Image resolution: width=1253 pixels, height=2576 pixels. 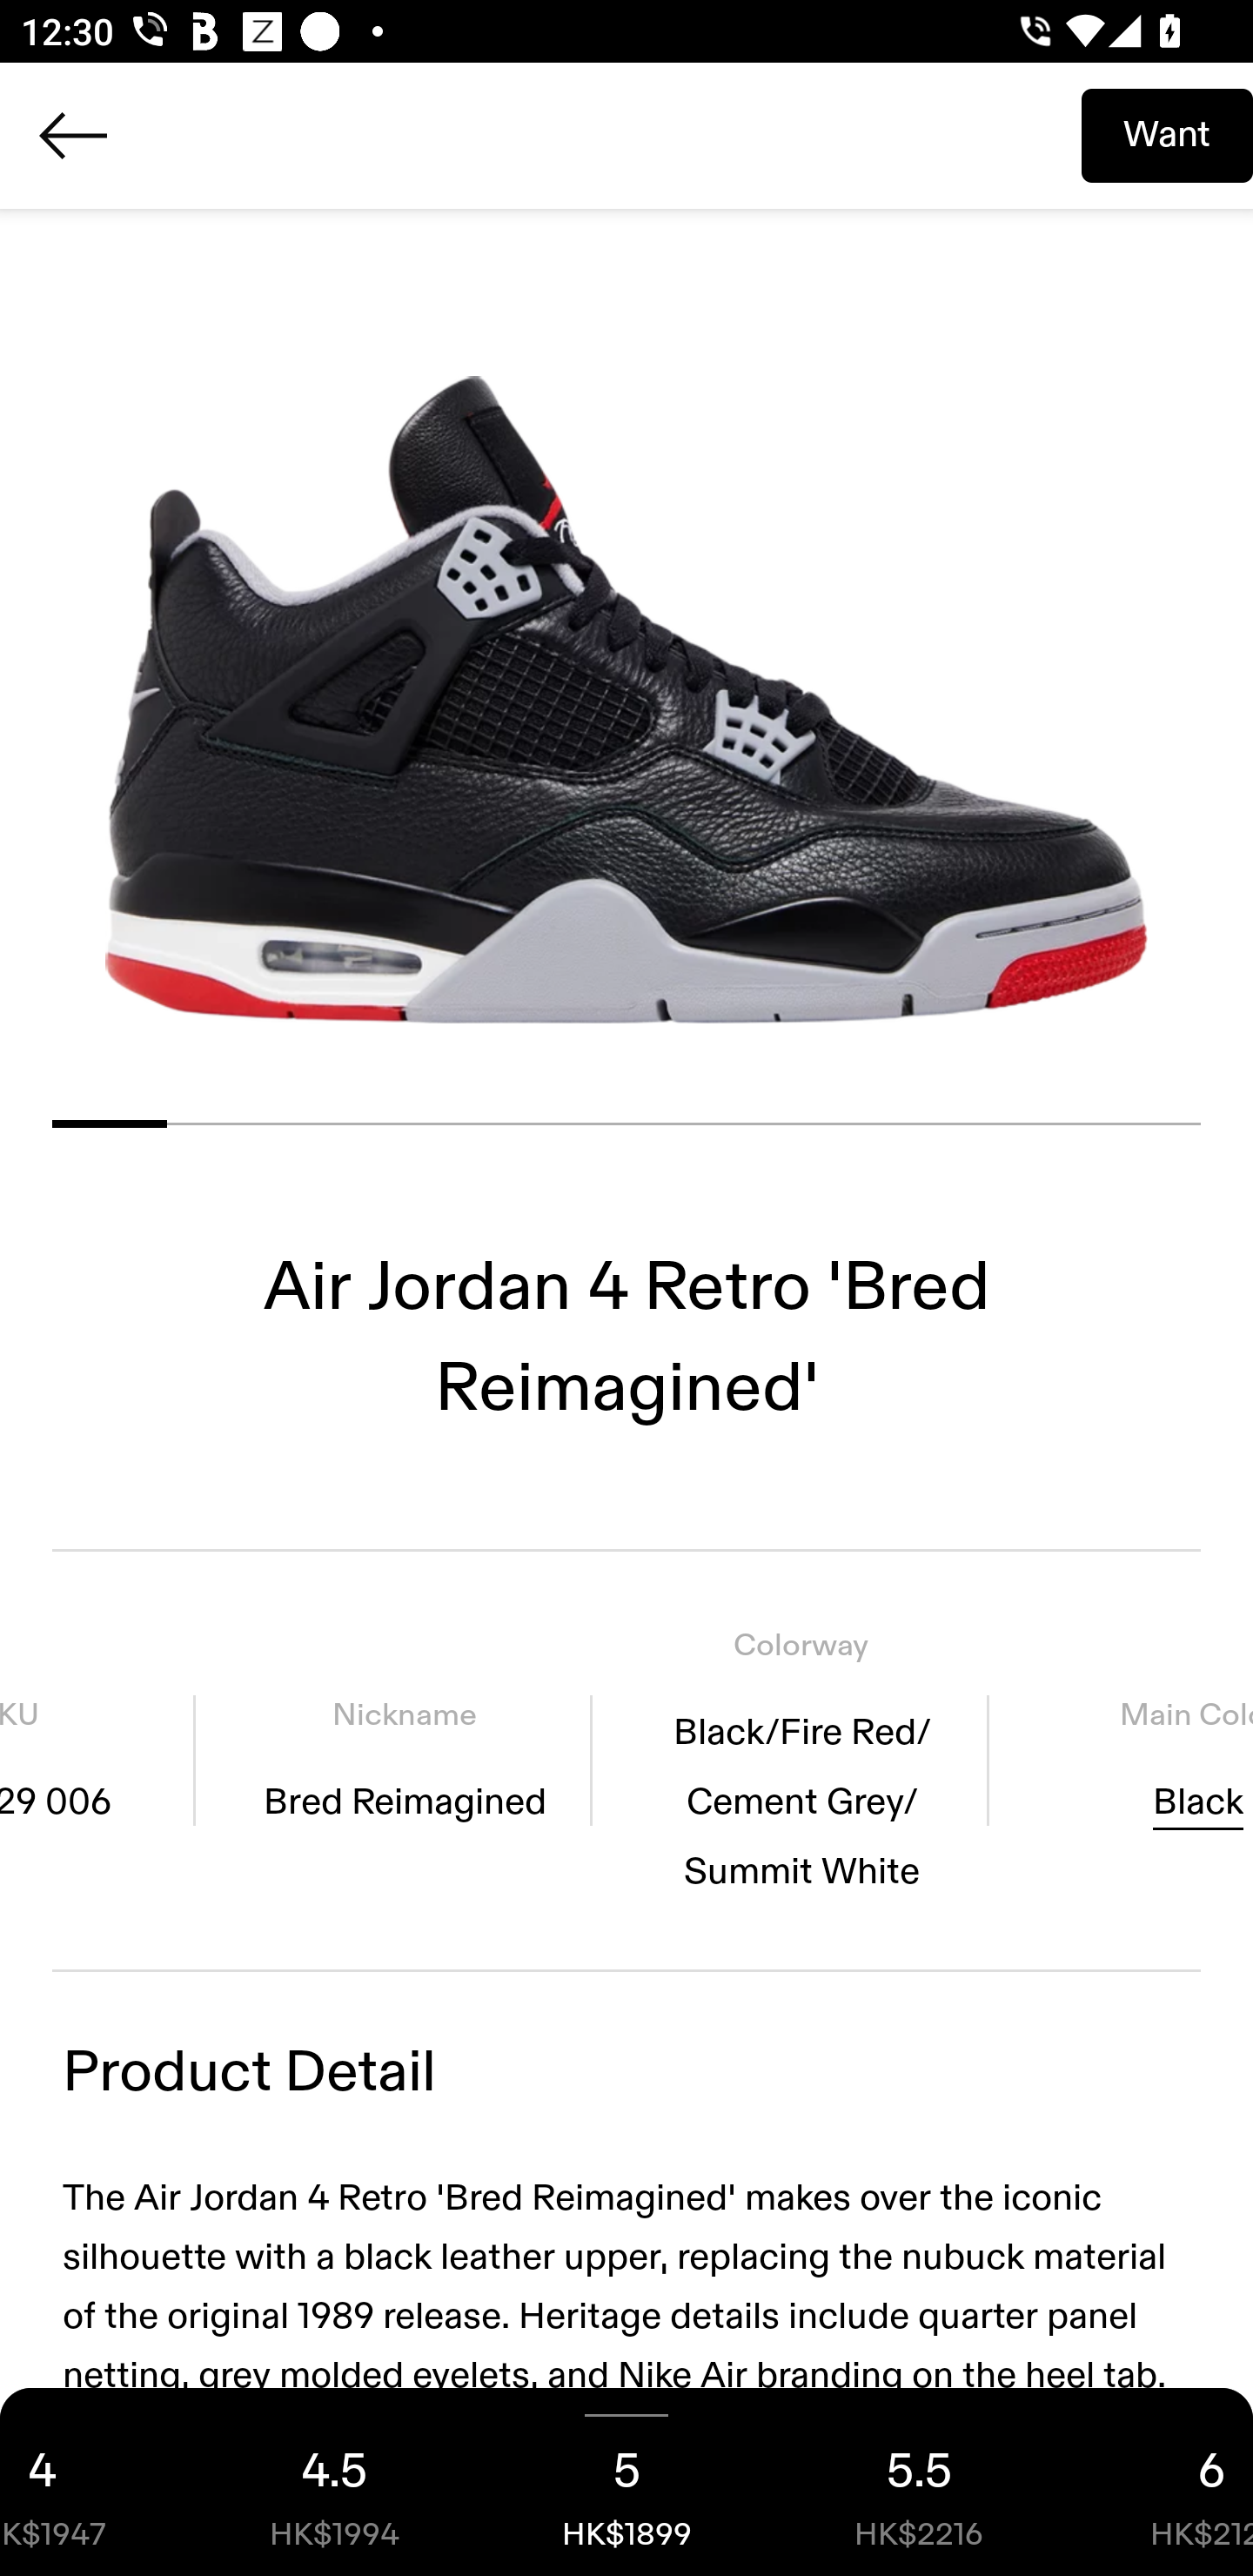 I want to click on 6 HK$2121, so click(x=1159, y=2482).